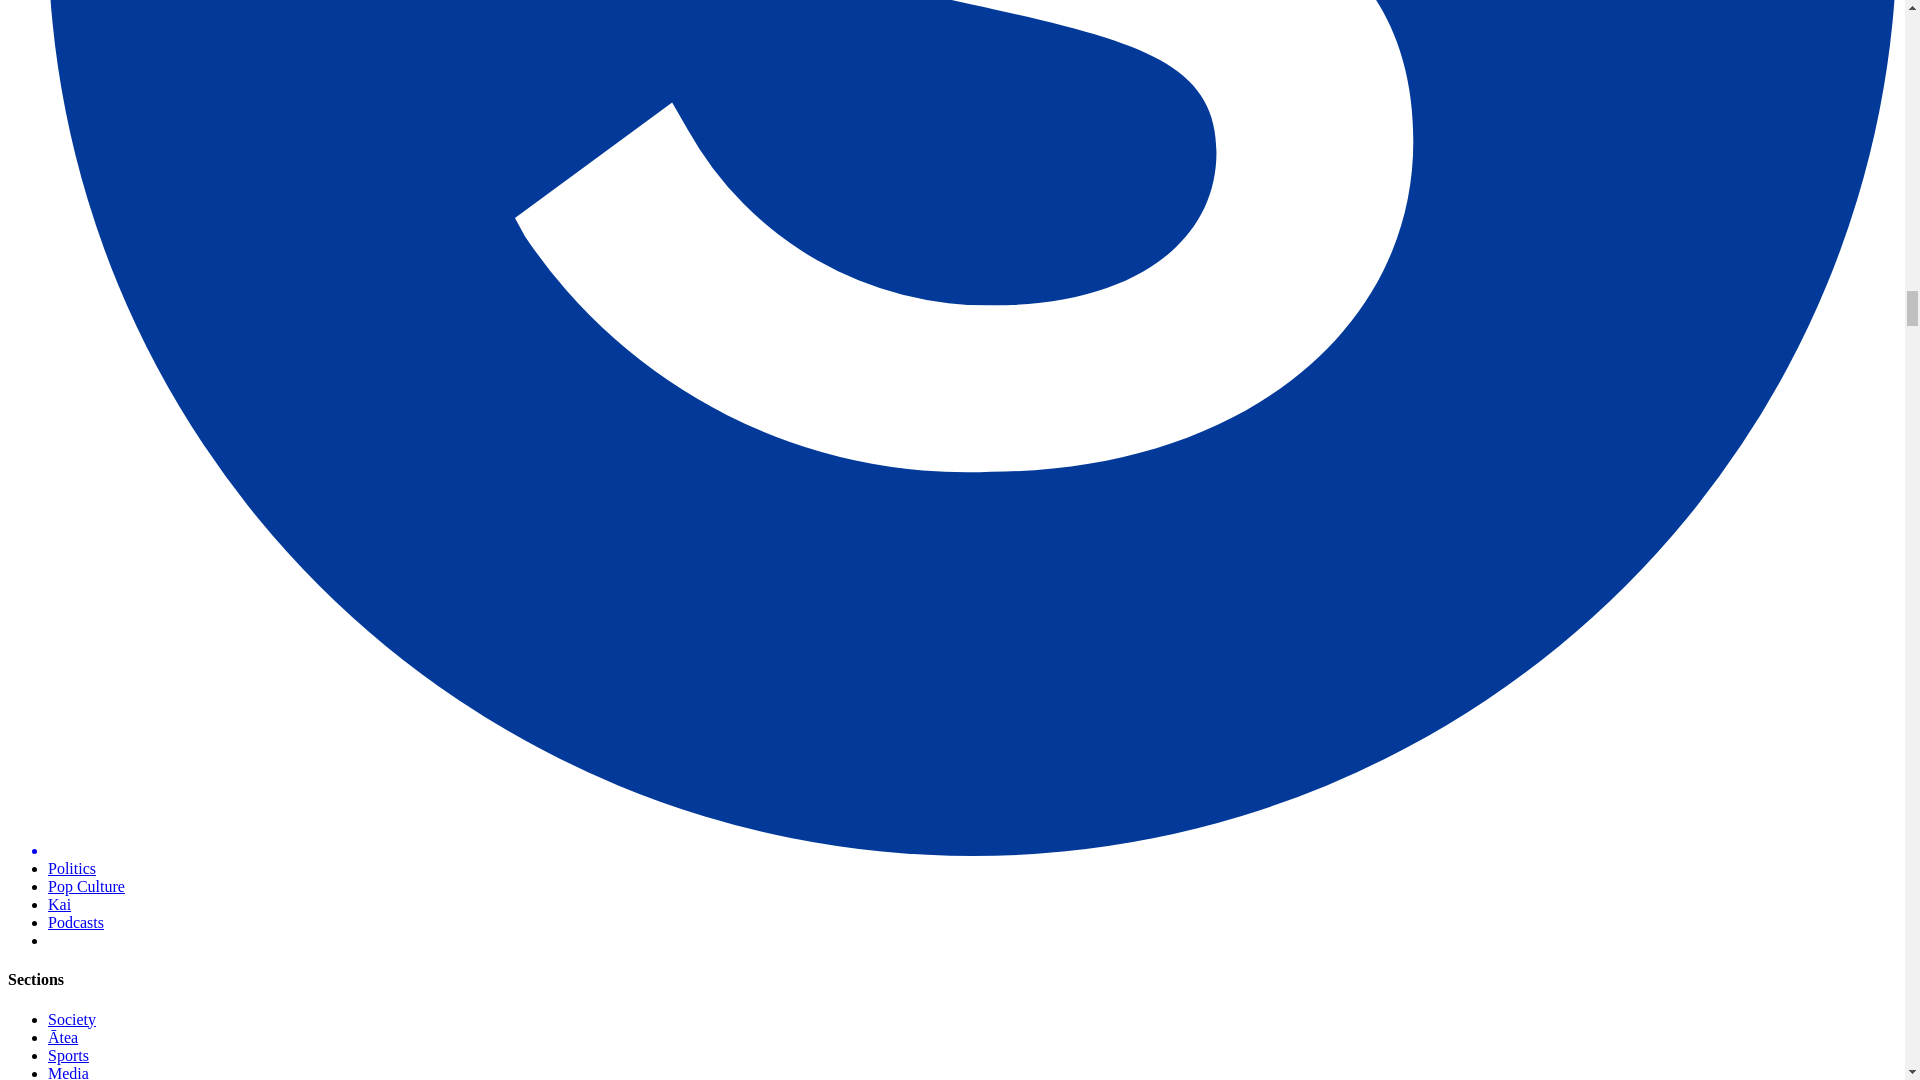 The height and width of the screenshot is (1080, 1920). Describe the element at coordinates (60, 904) in the screenshot. I see `Kai` at that location.